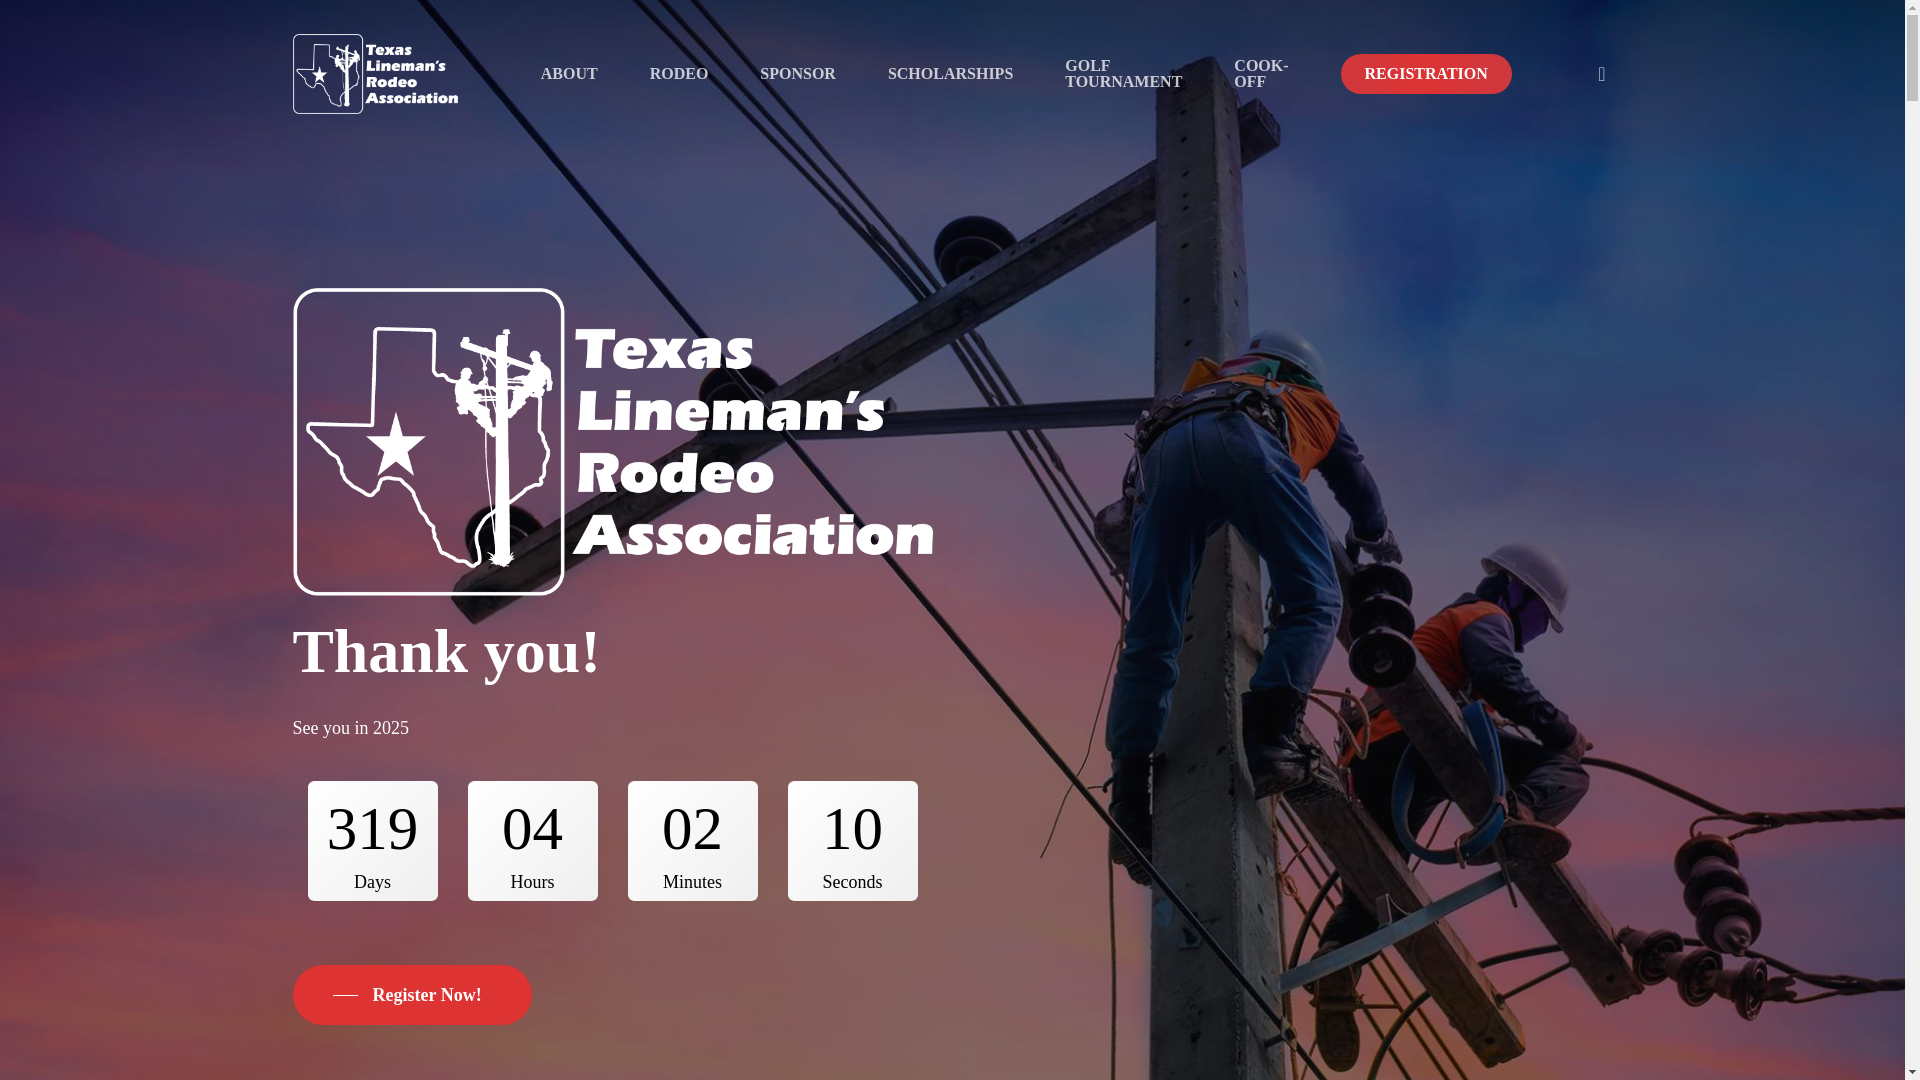 The height and width of the screenshot is (1080, 1920). What do you see at coordinates (798, 74) in the screenshot?
I see `SPONSOR` at bounding box center [798, 74].